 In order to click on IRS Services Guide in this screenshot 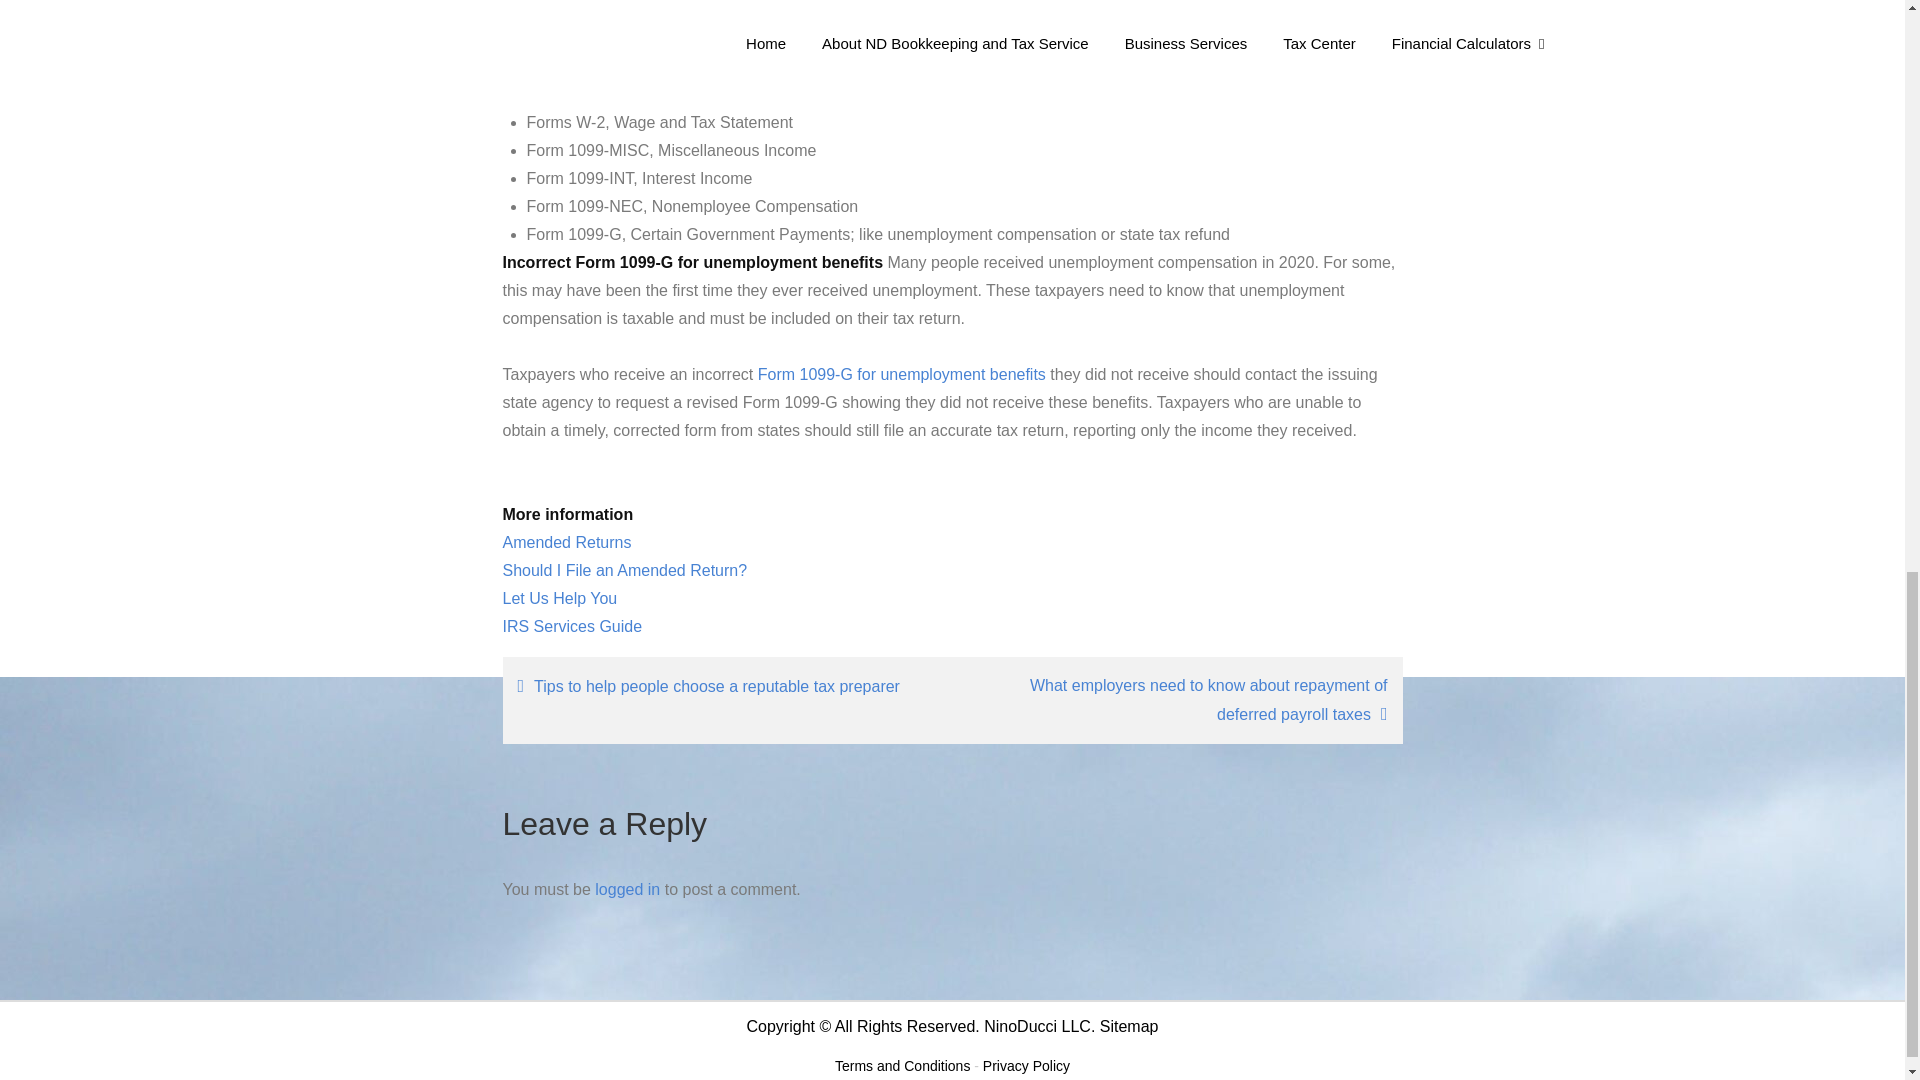, I will do `click(571, 626)`.